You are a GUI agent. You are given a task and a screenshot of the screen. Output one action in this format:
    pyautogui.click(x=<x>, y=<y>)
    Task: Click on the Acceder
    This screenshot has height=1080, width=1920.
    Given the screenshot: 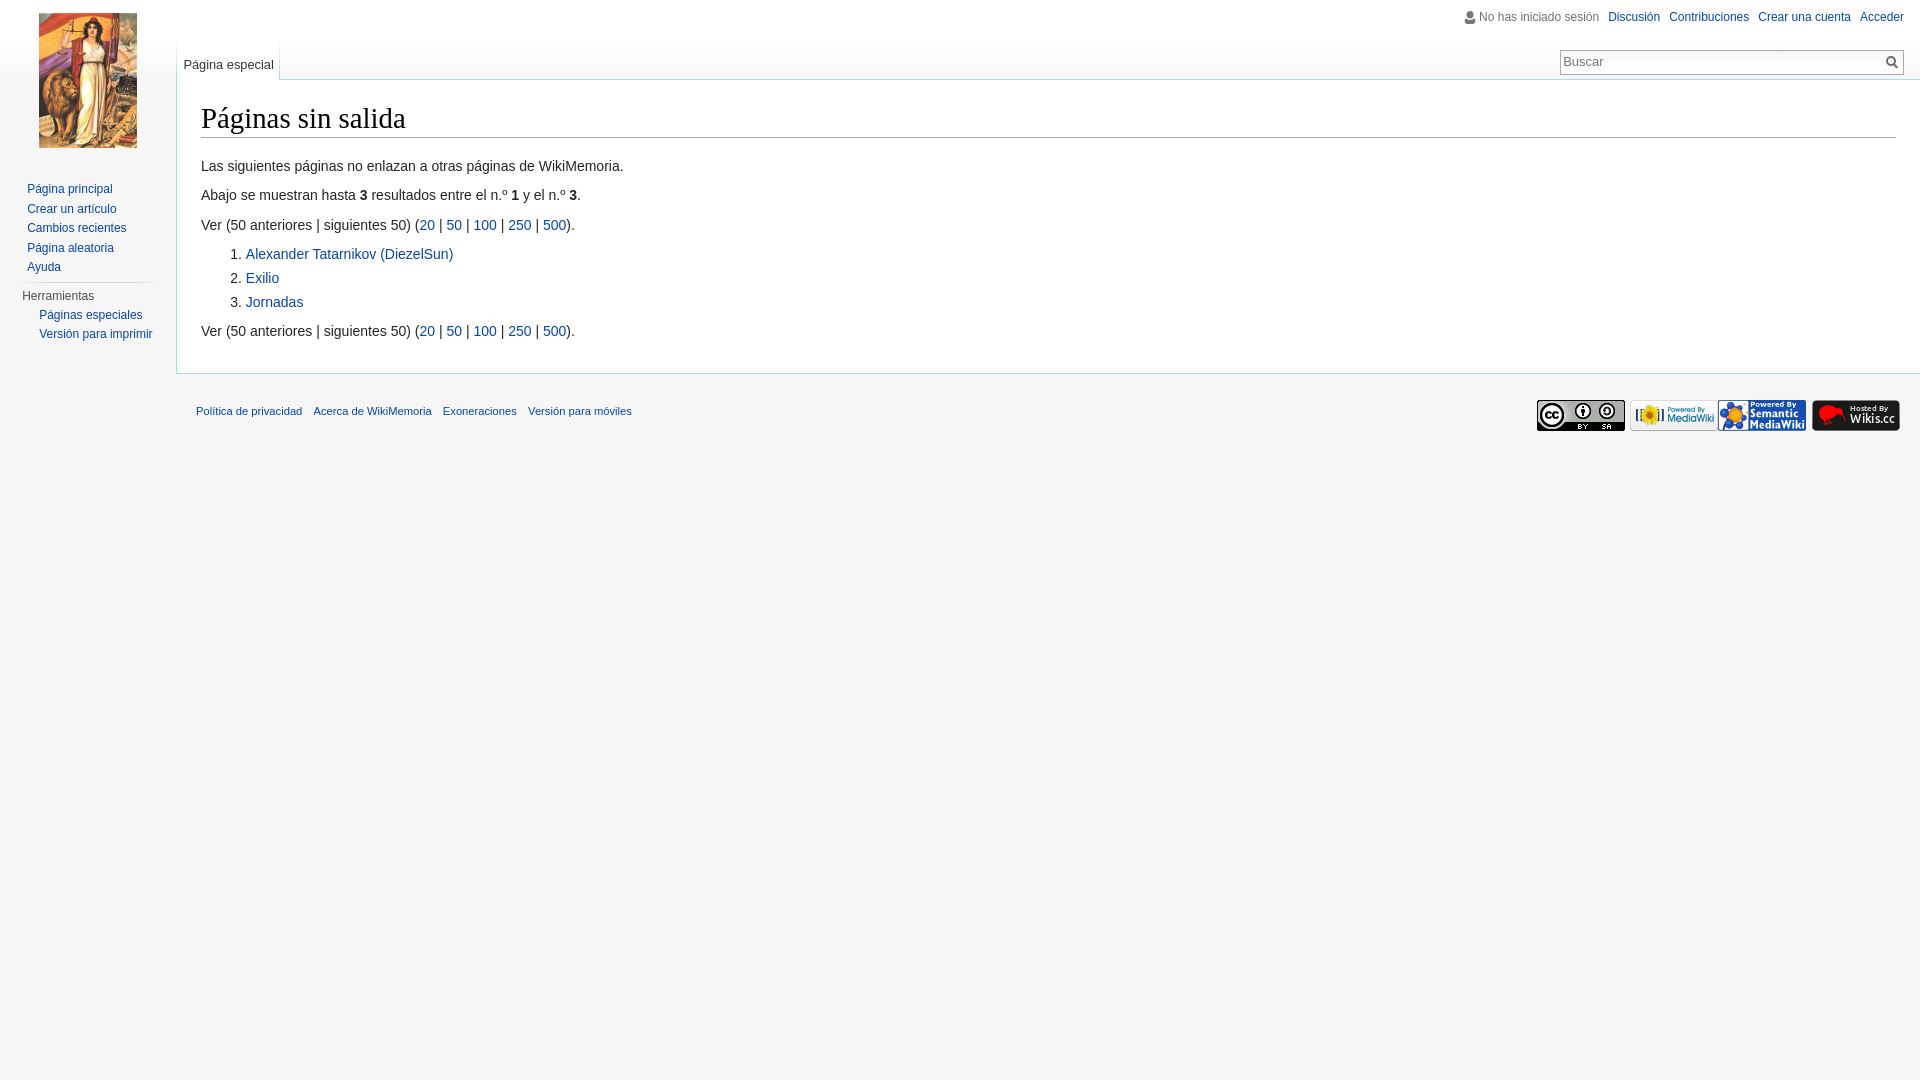 What is the action you would take?
    pyautogui.click(x=1882, y=17)
    